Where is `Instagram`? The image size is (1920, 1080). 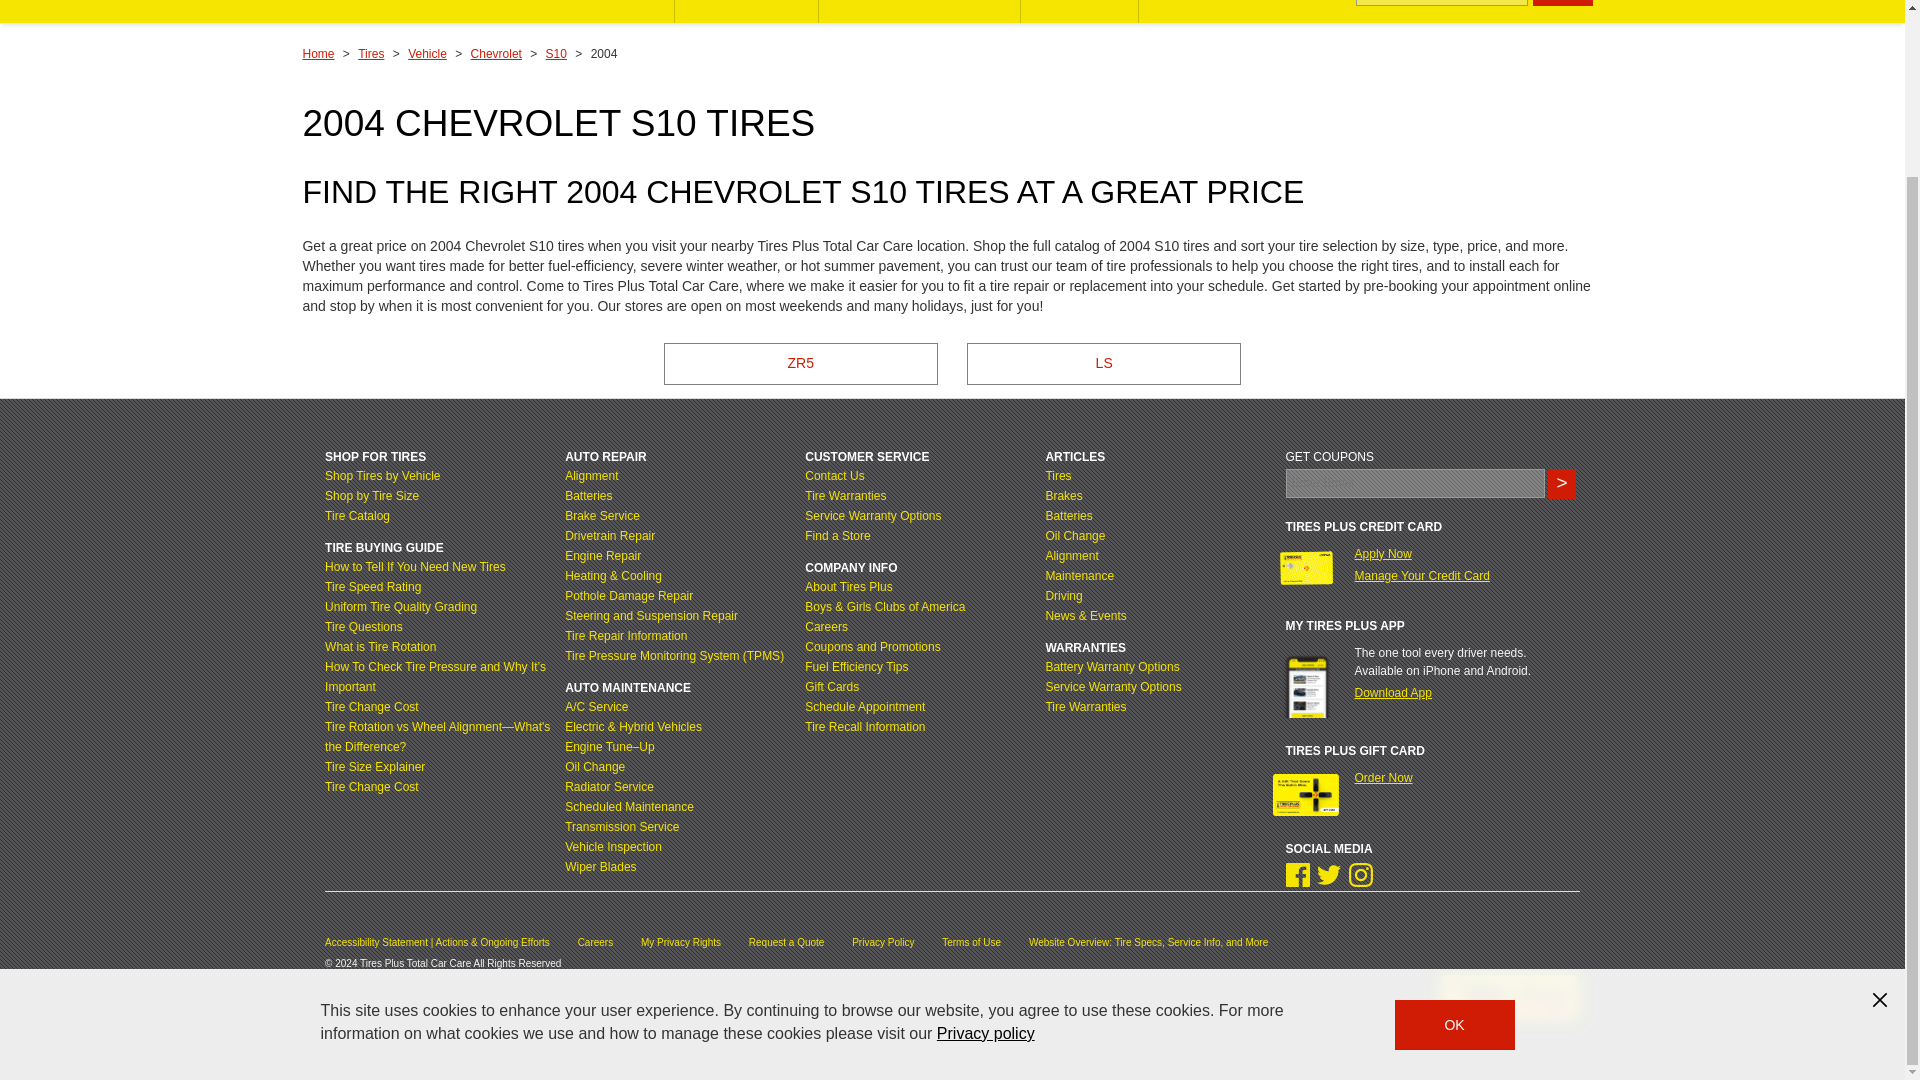
Instagram is located at coordinates (1360, 874).